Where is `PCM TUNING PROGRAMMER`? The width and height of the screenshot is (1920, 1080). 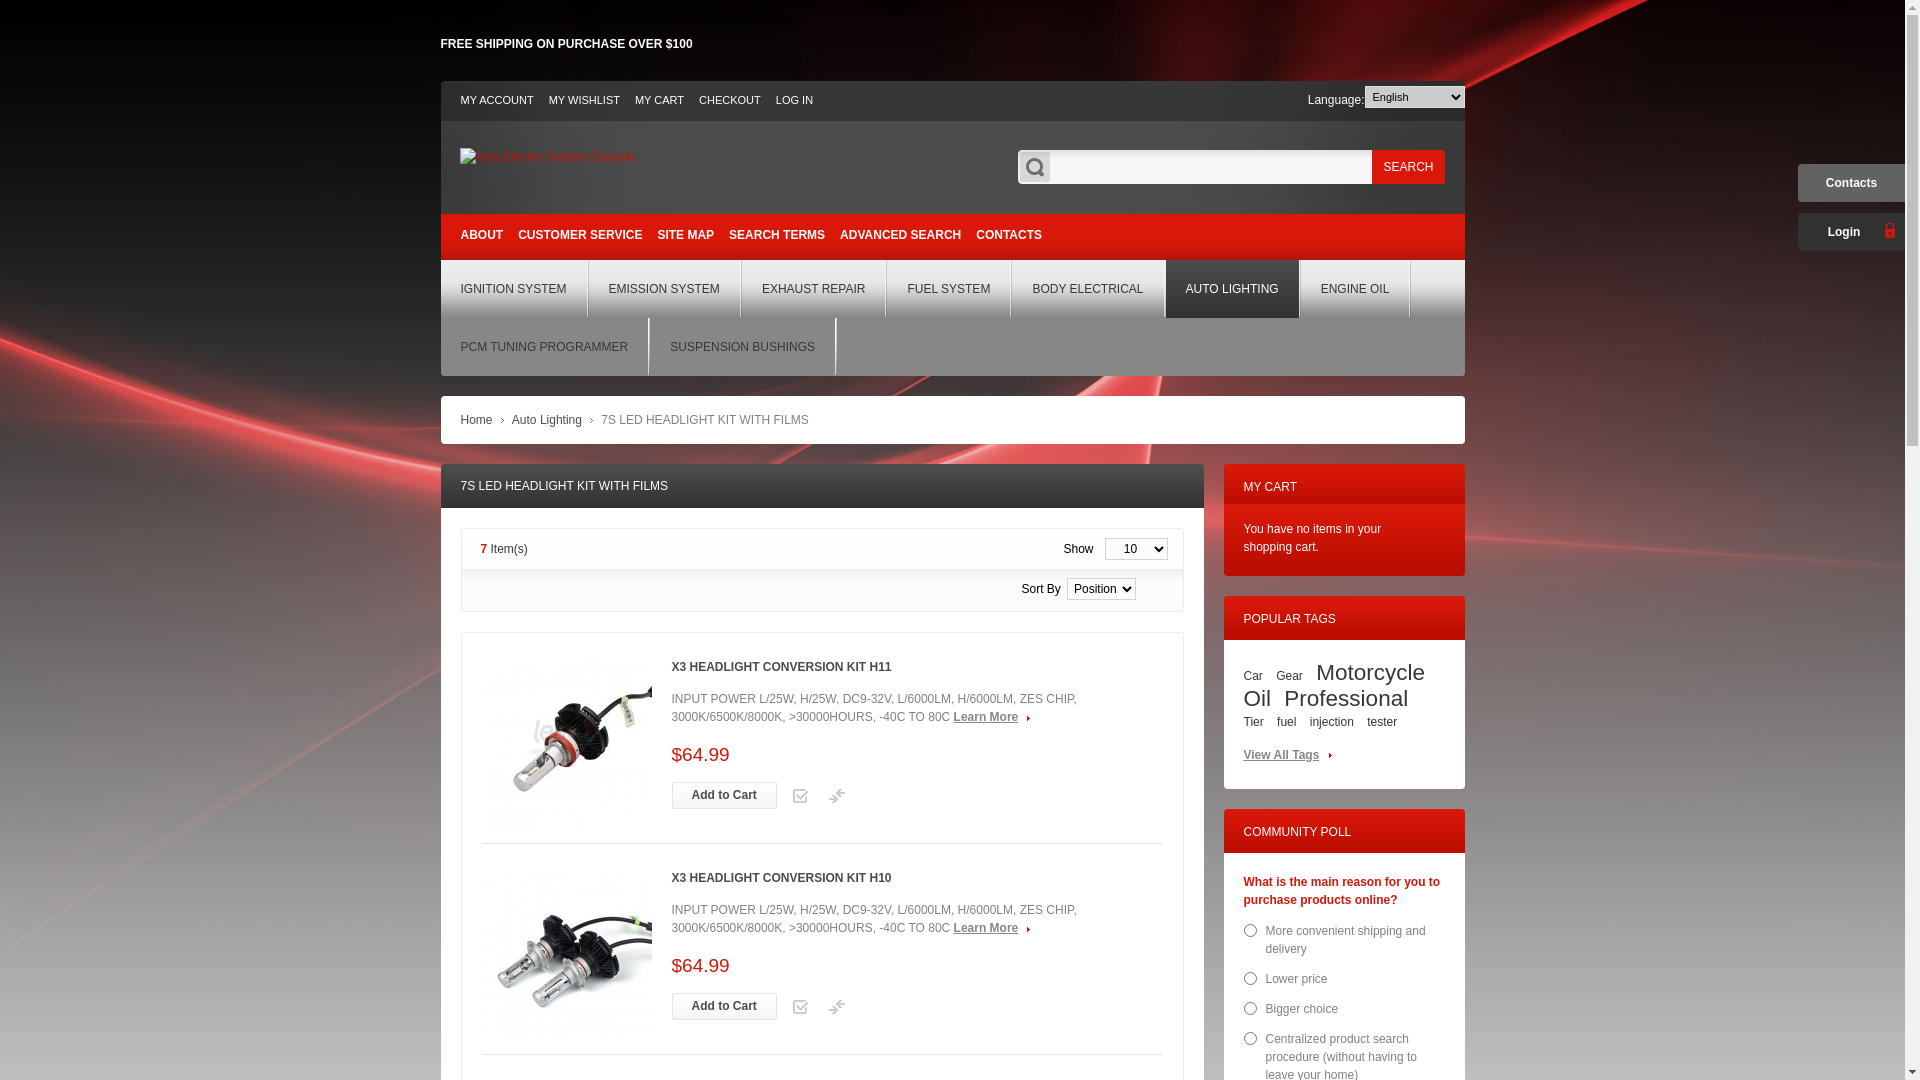 PCM TUNING PROGRAMMER is located at coordinates (544, 347).